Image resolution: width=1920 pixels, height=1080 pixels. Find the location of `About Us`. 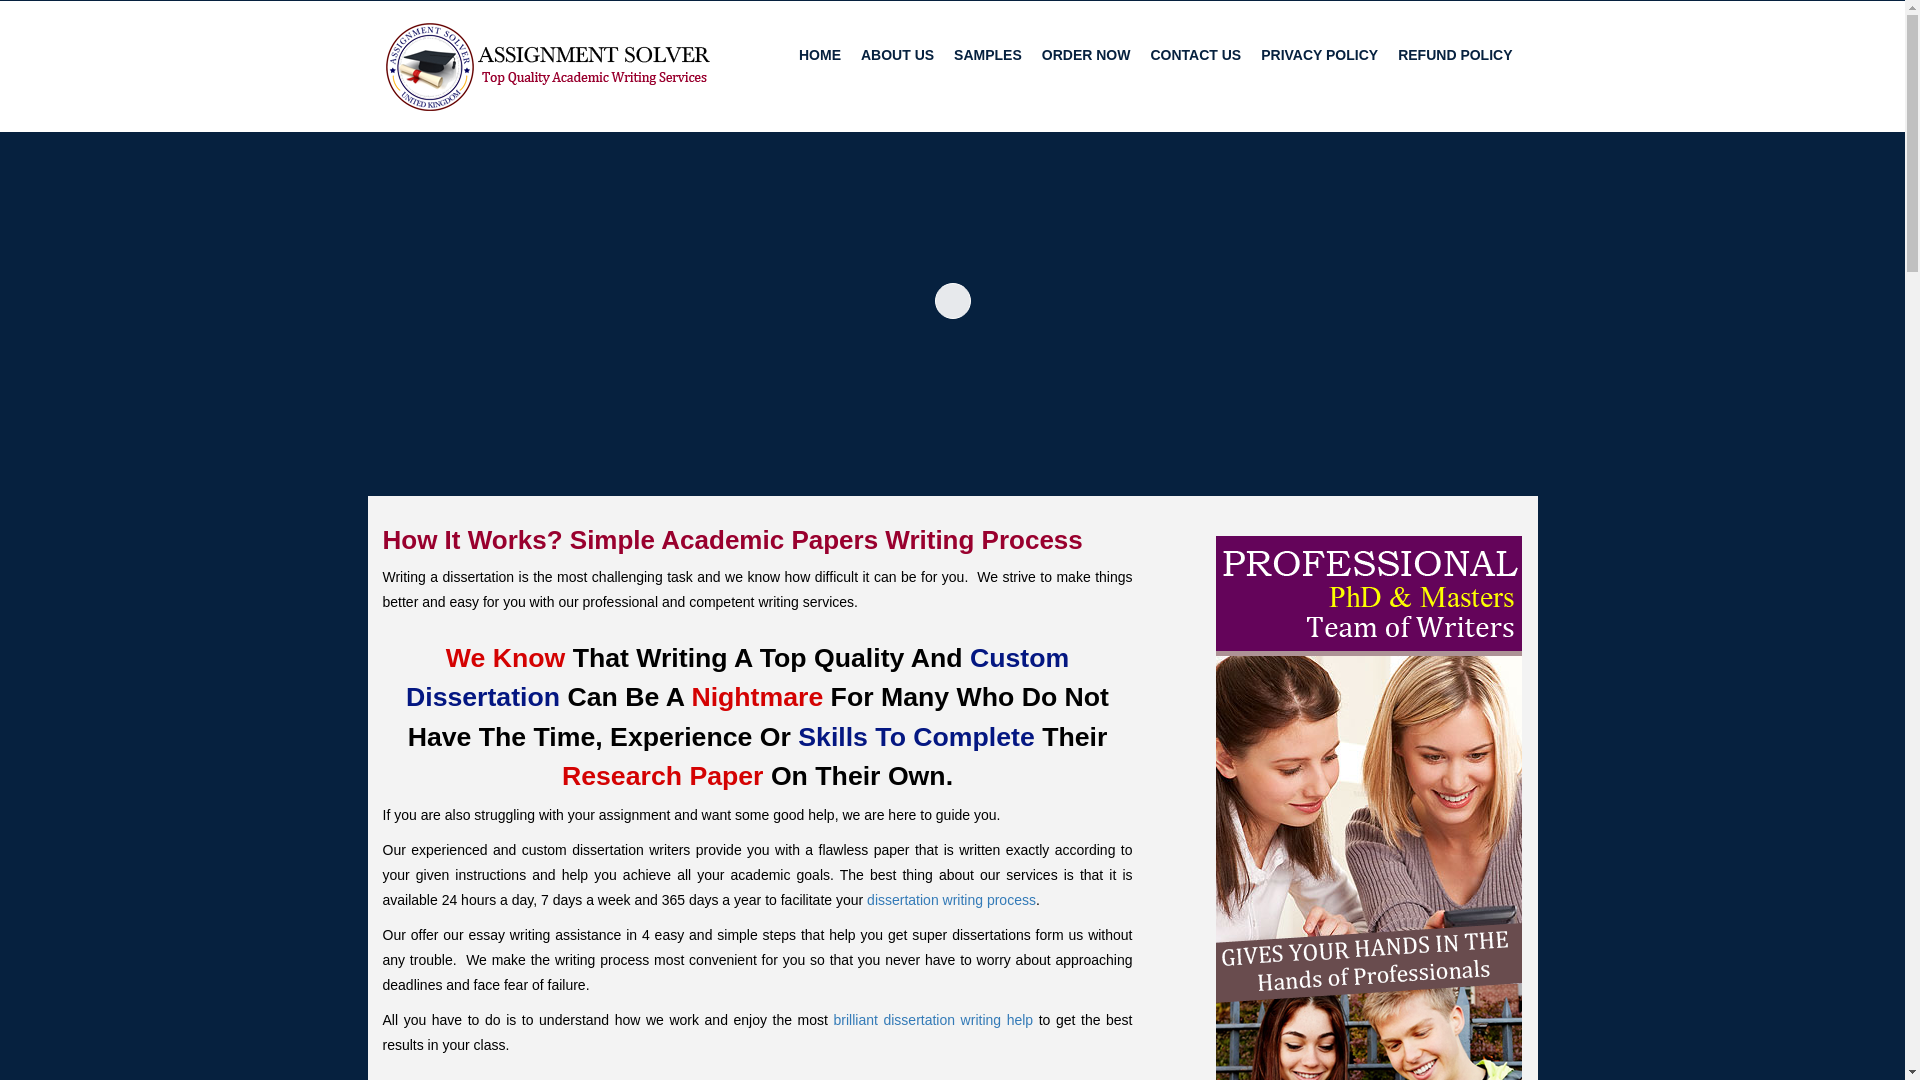

About Us is located at coordinates (897, 54).